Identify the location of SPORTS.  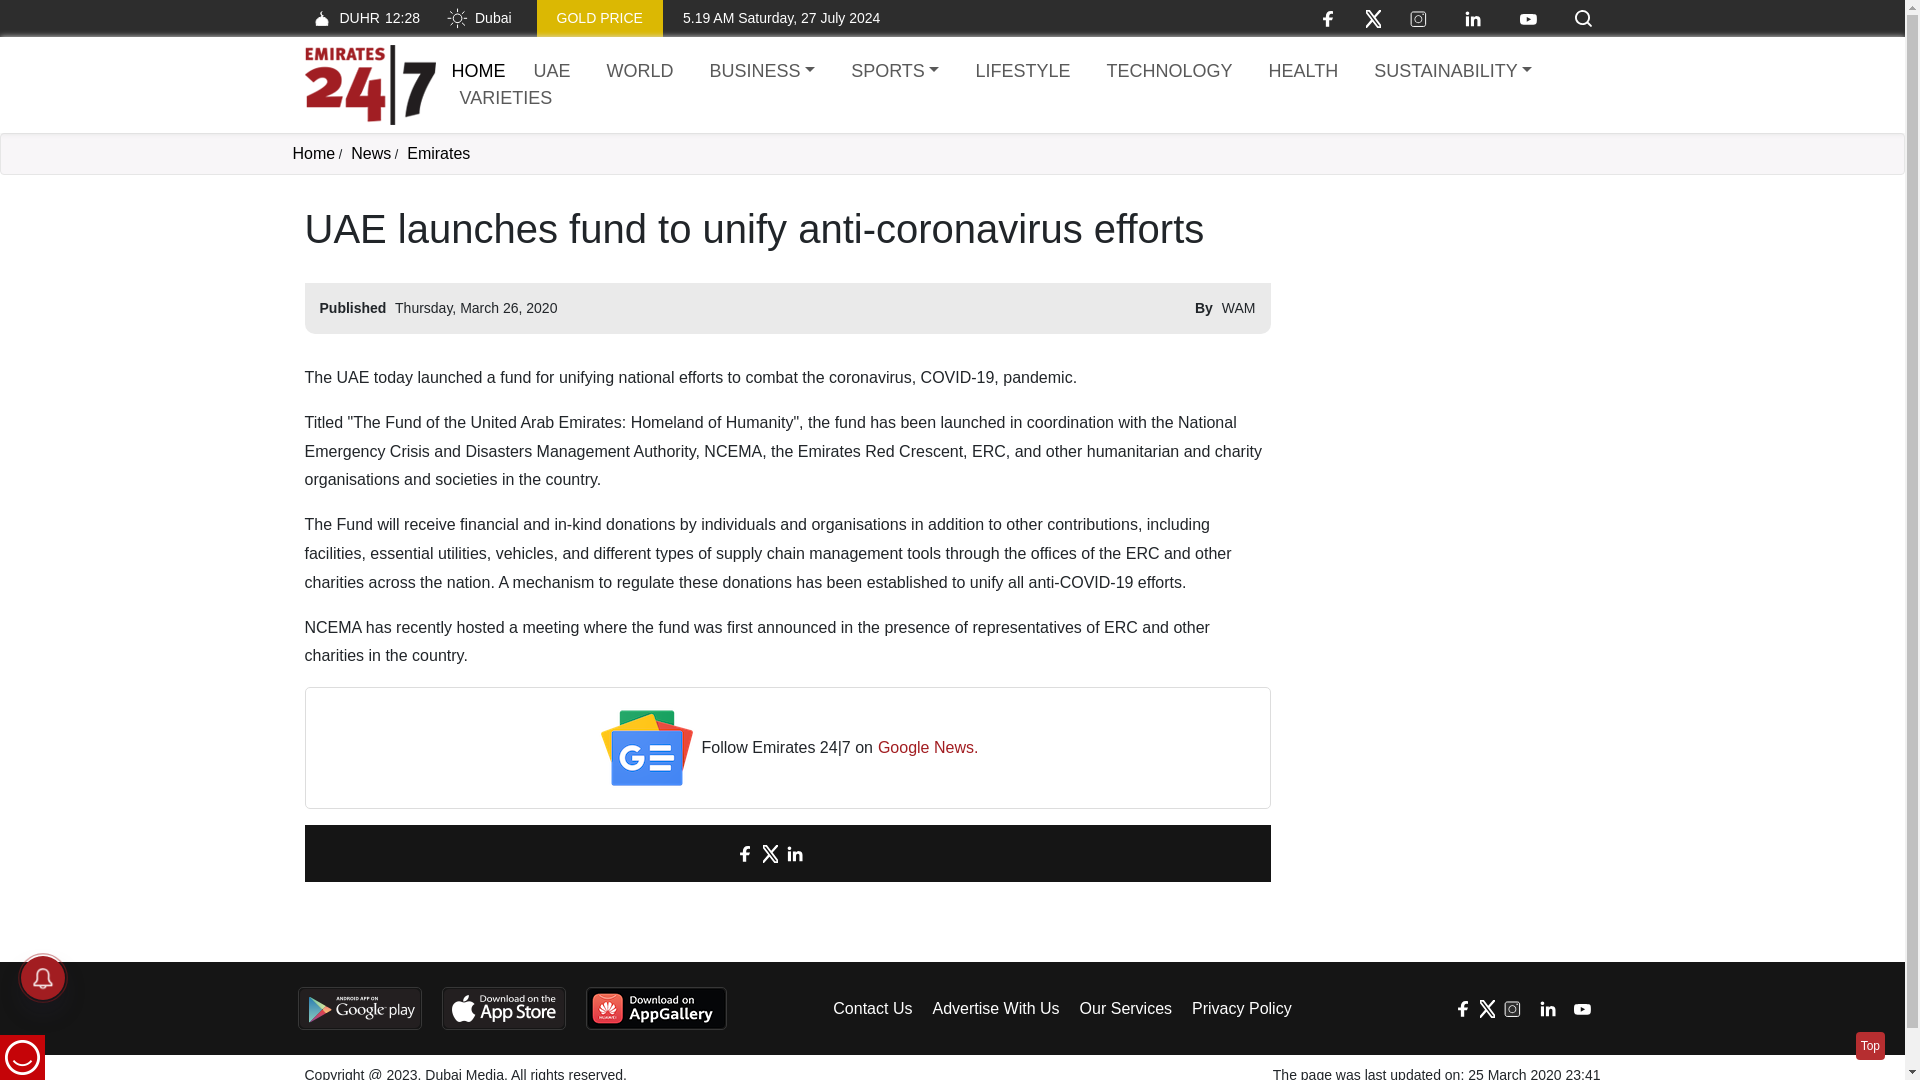
(894, 72).